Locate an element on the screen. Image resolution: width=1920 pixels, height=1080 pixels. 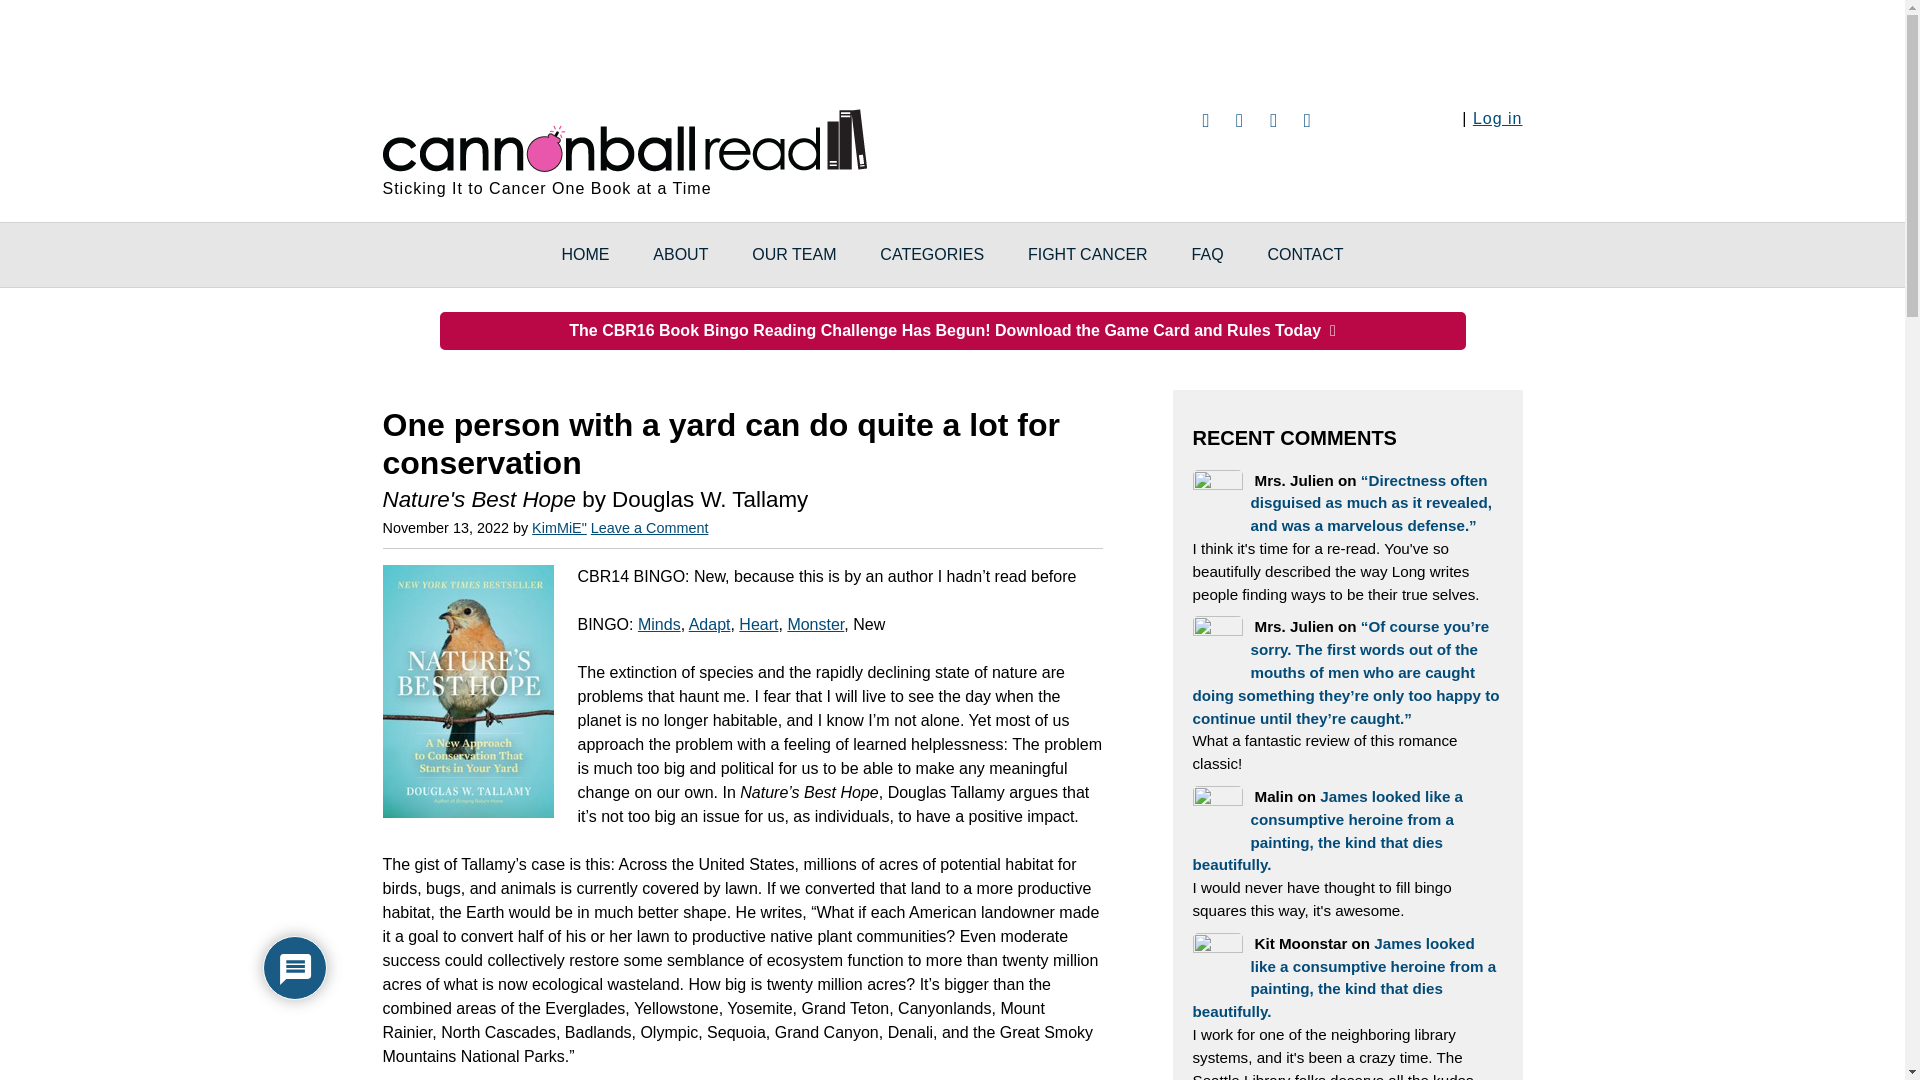
FIGHT CANCER is located at coordinates (1088, 254).